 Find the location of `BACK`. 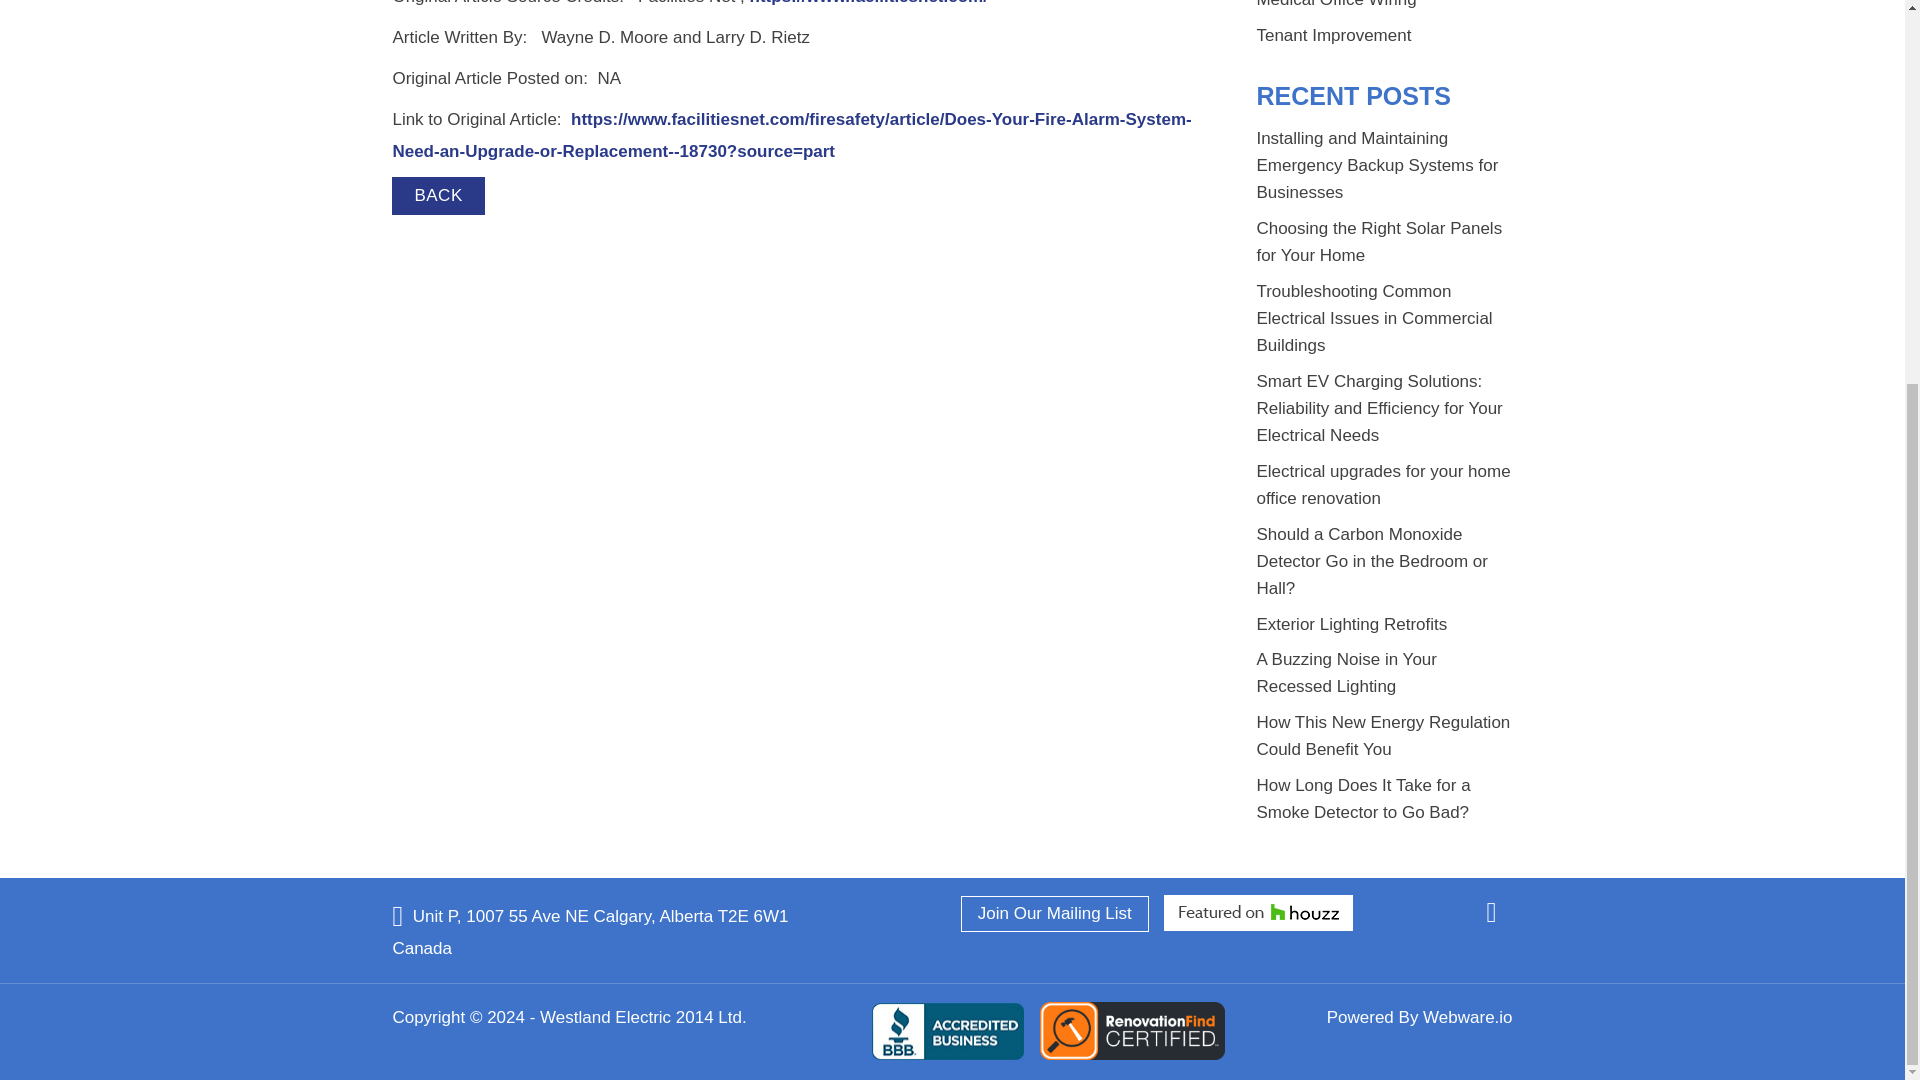

BACK is located at coordinates (437, 196).